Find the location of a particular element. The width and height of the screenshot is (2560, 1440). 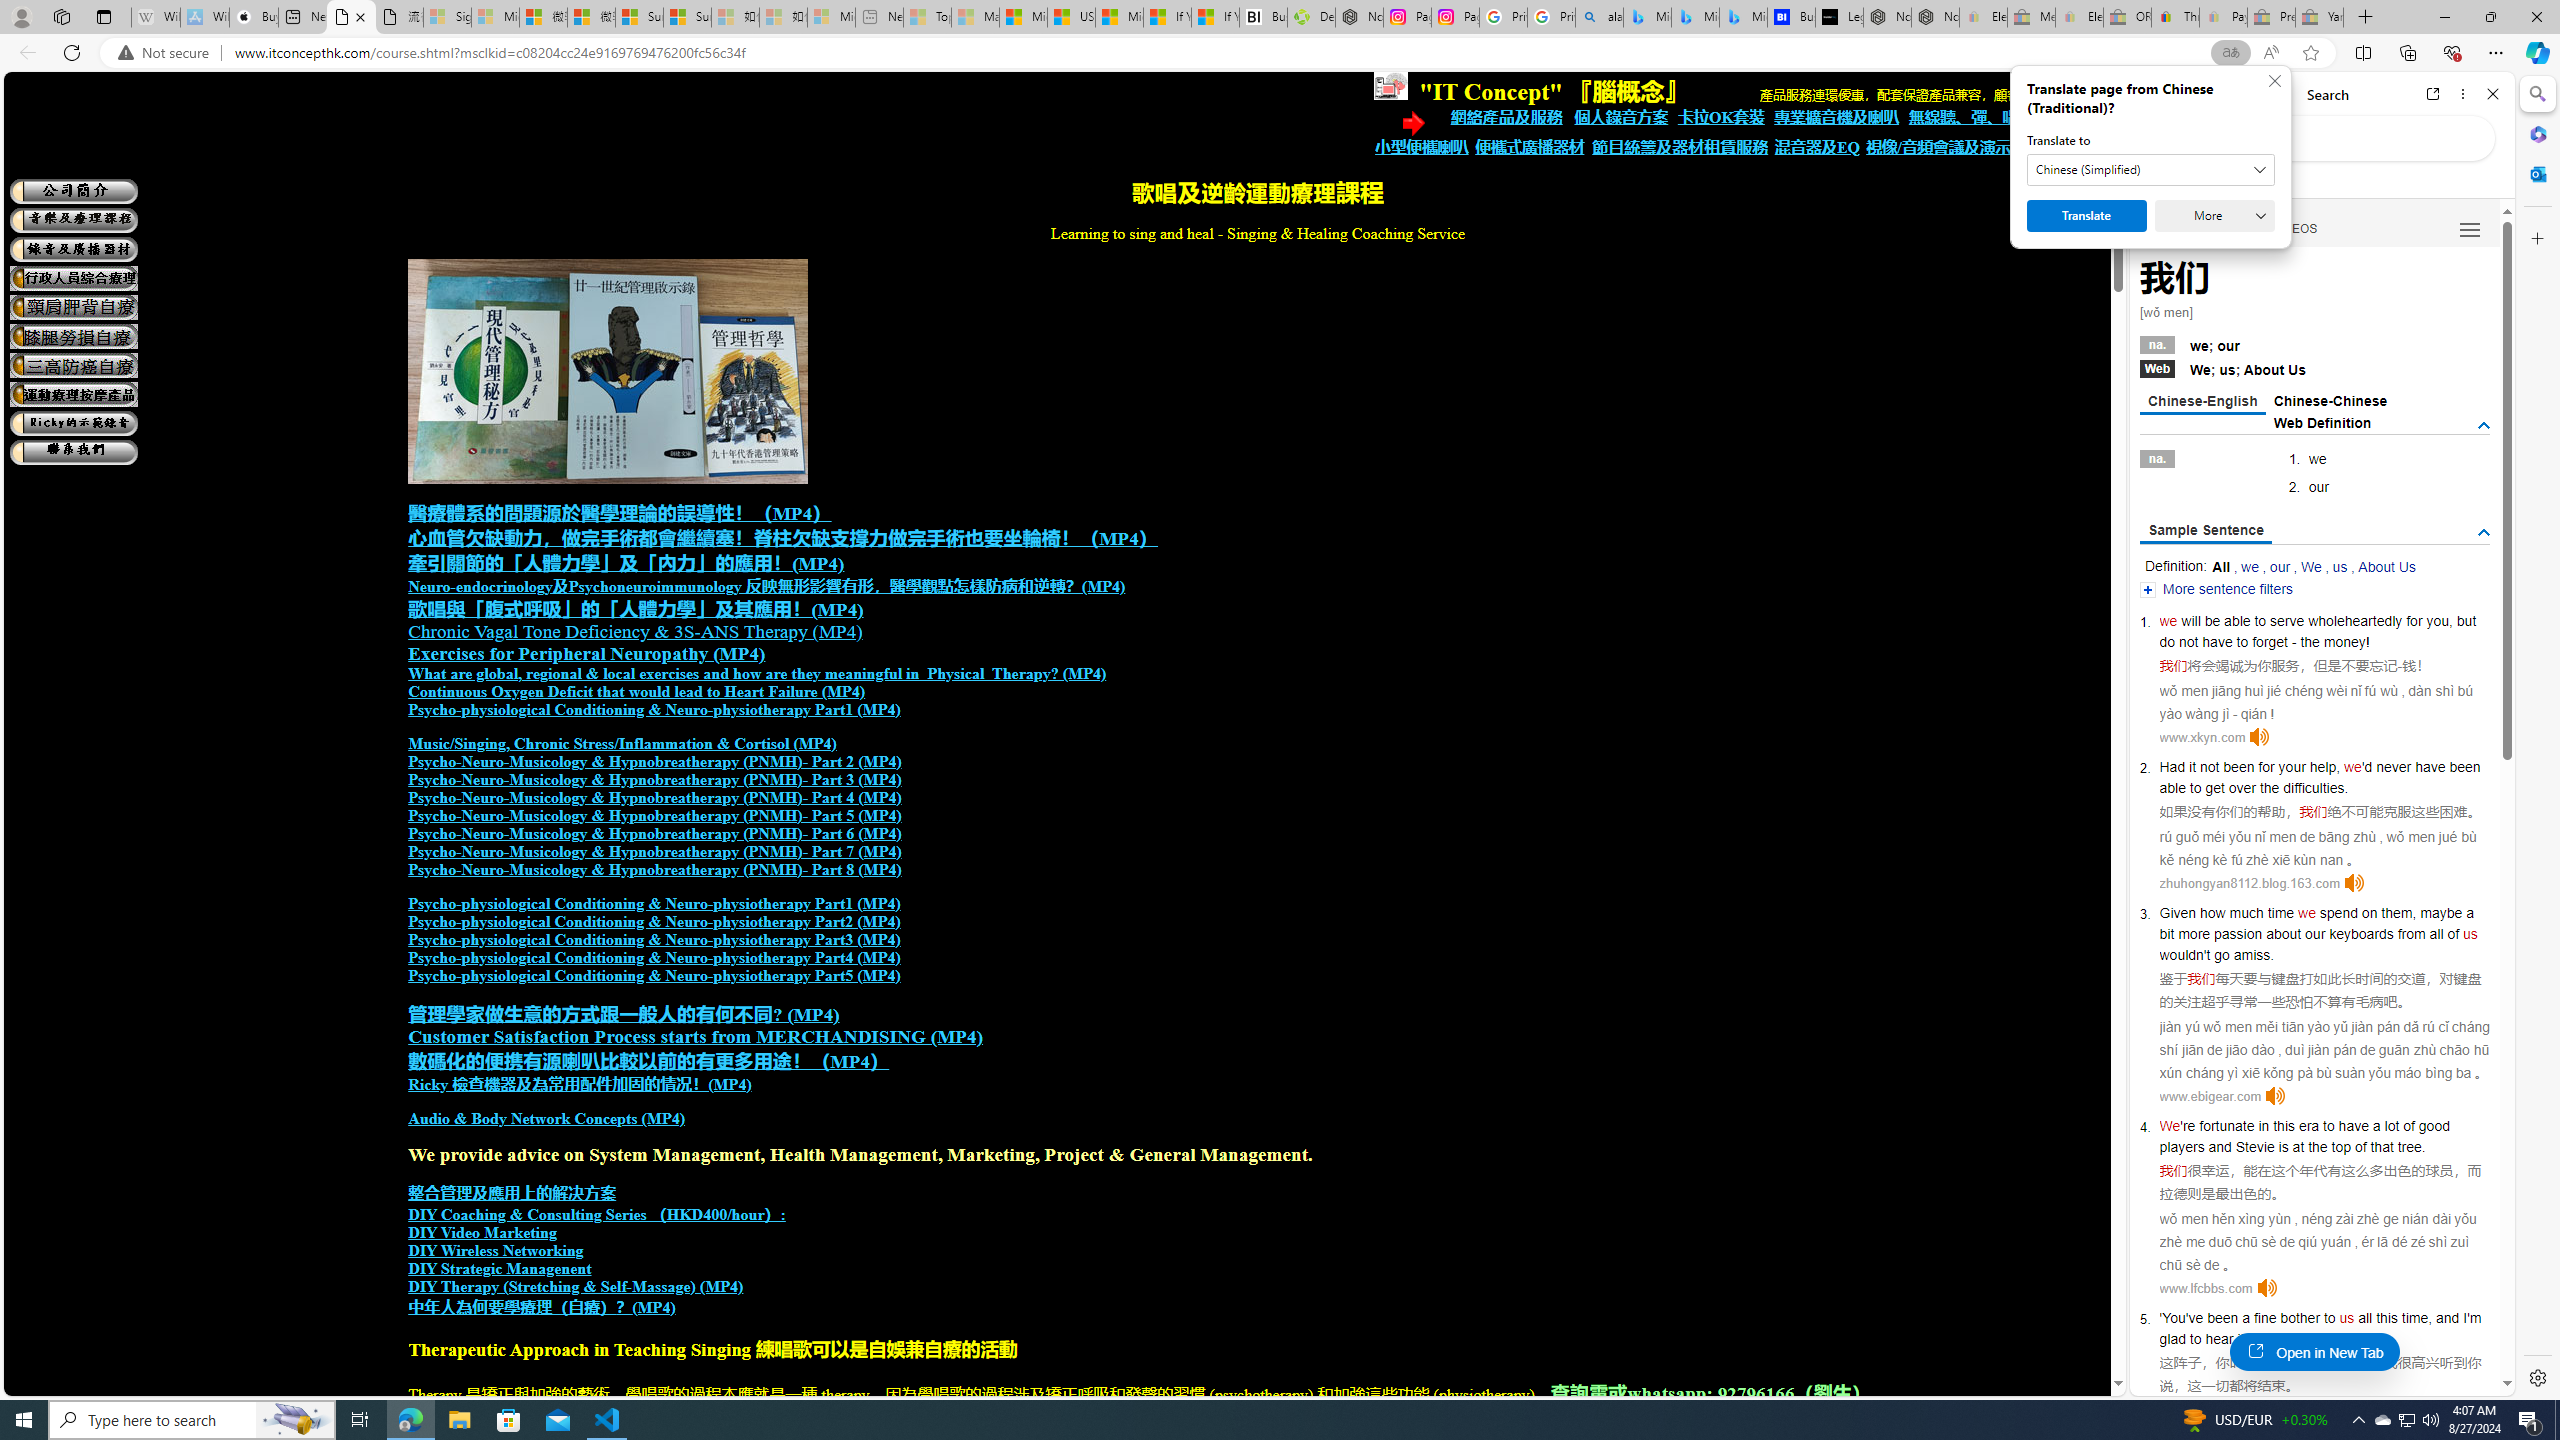

Threats and offensive language policy | eBay is located at coordinates (2174, 17).